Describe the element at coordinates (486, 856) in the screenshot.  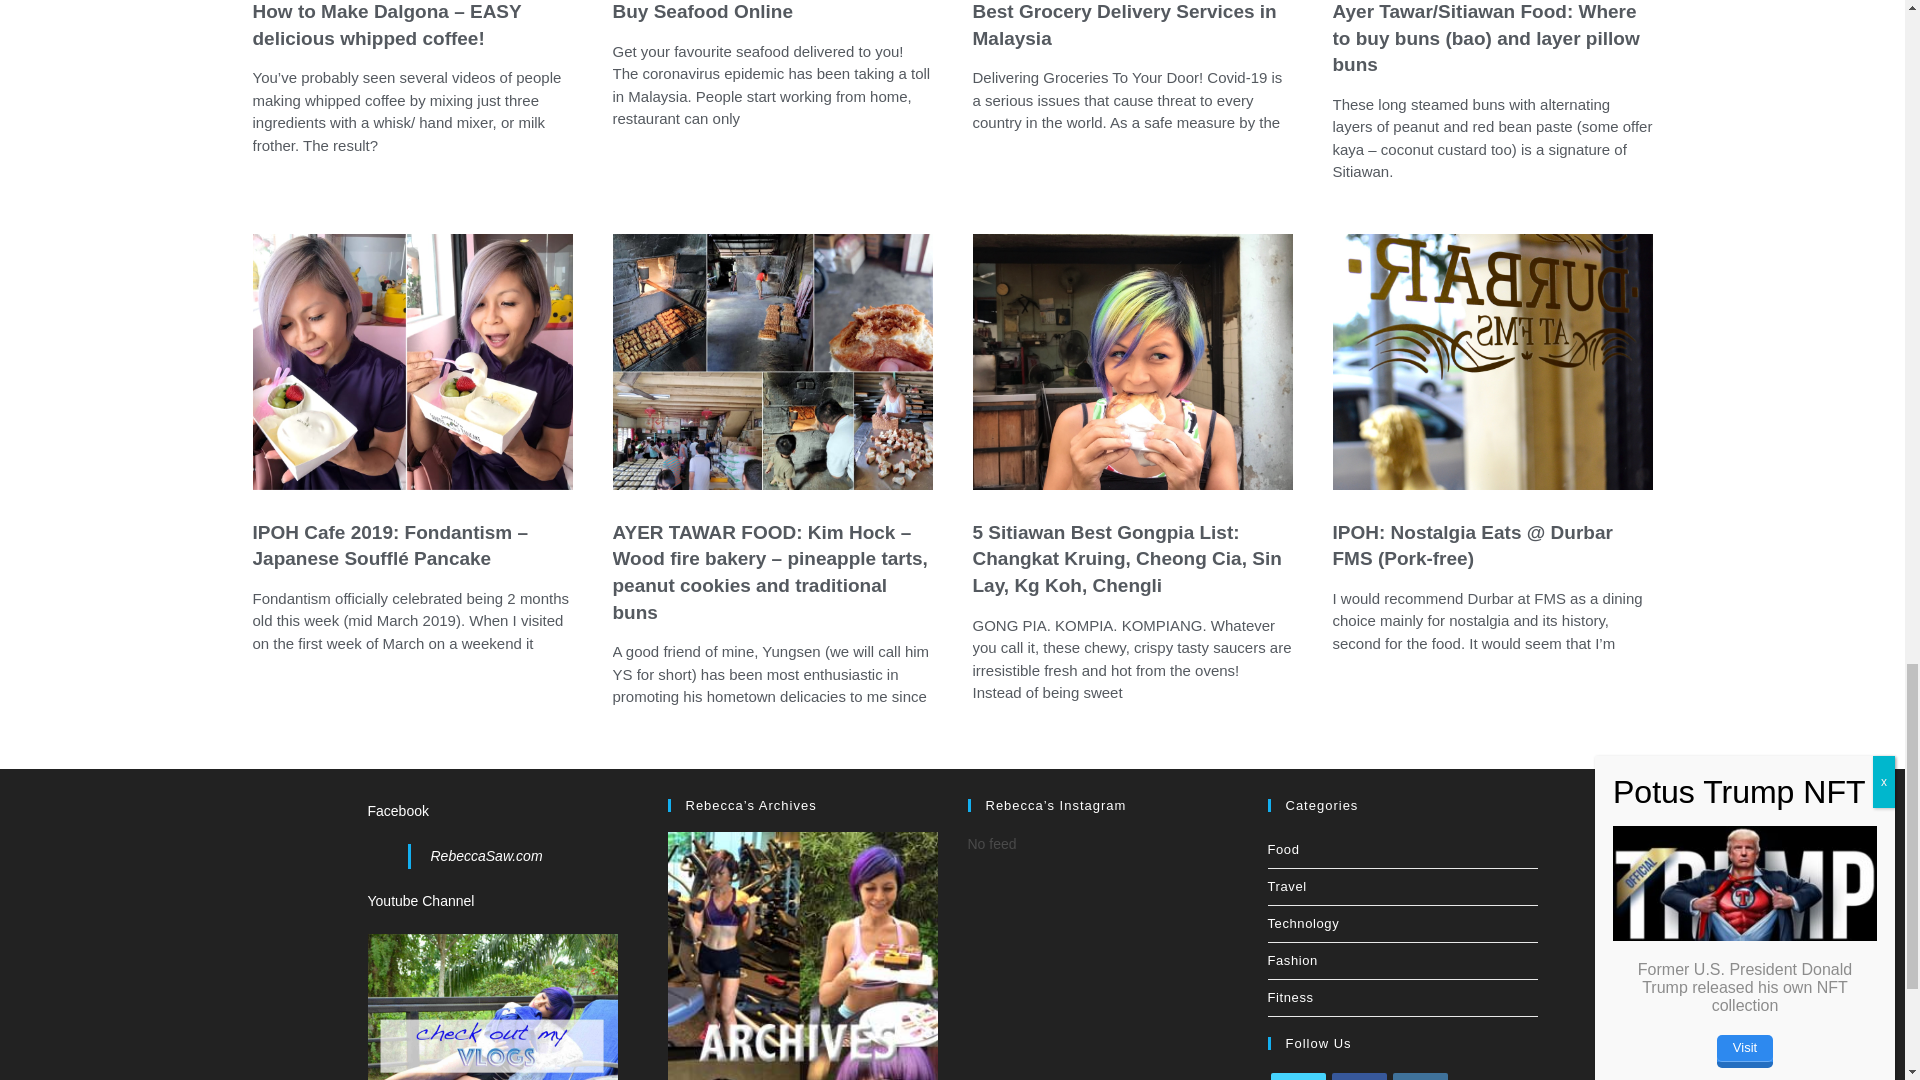
I see `RebeccaSaw.com` at that location.